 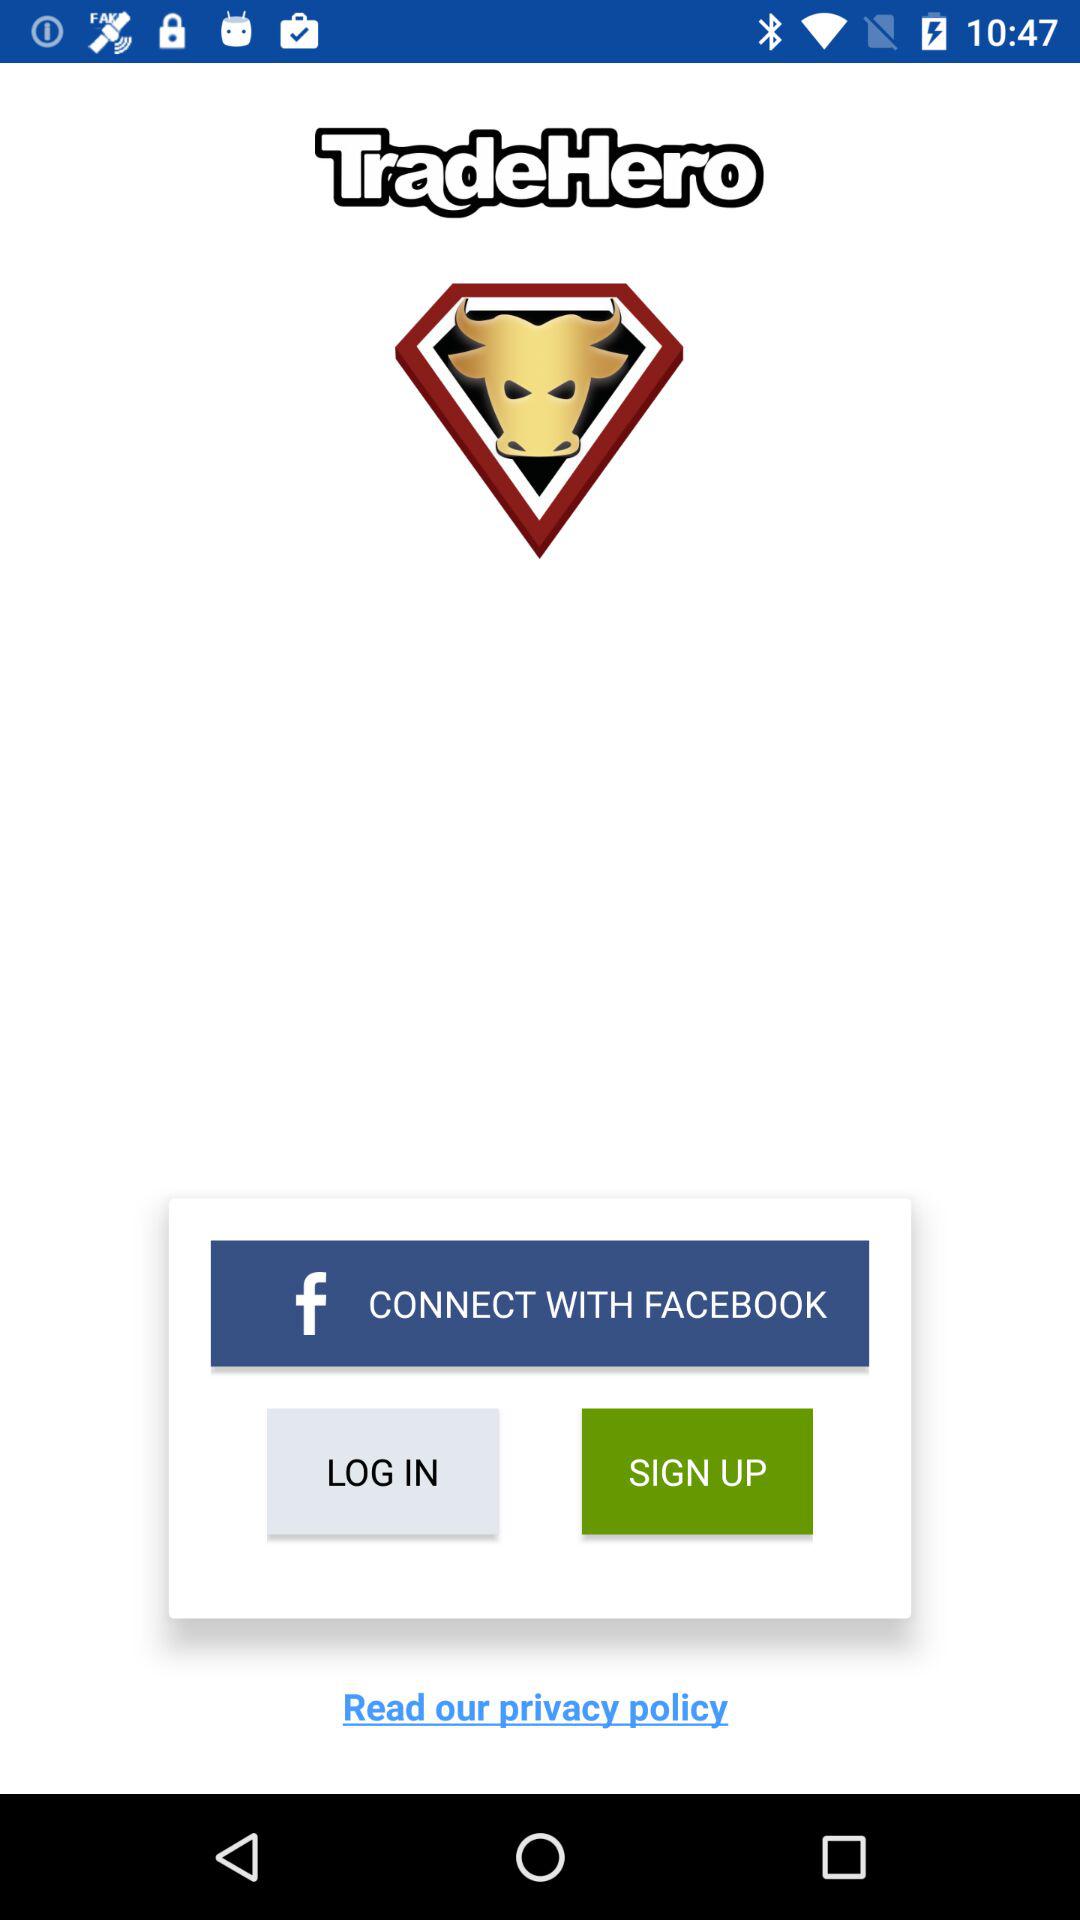 What do you see at coordinates (696, 1471) in the screenshot?
I see `choose item to the right of the log in icon` at bounding box center [696, 1471].